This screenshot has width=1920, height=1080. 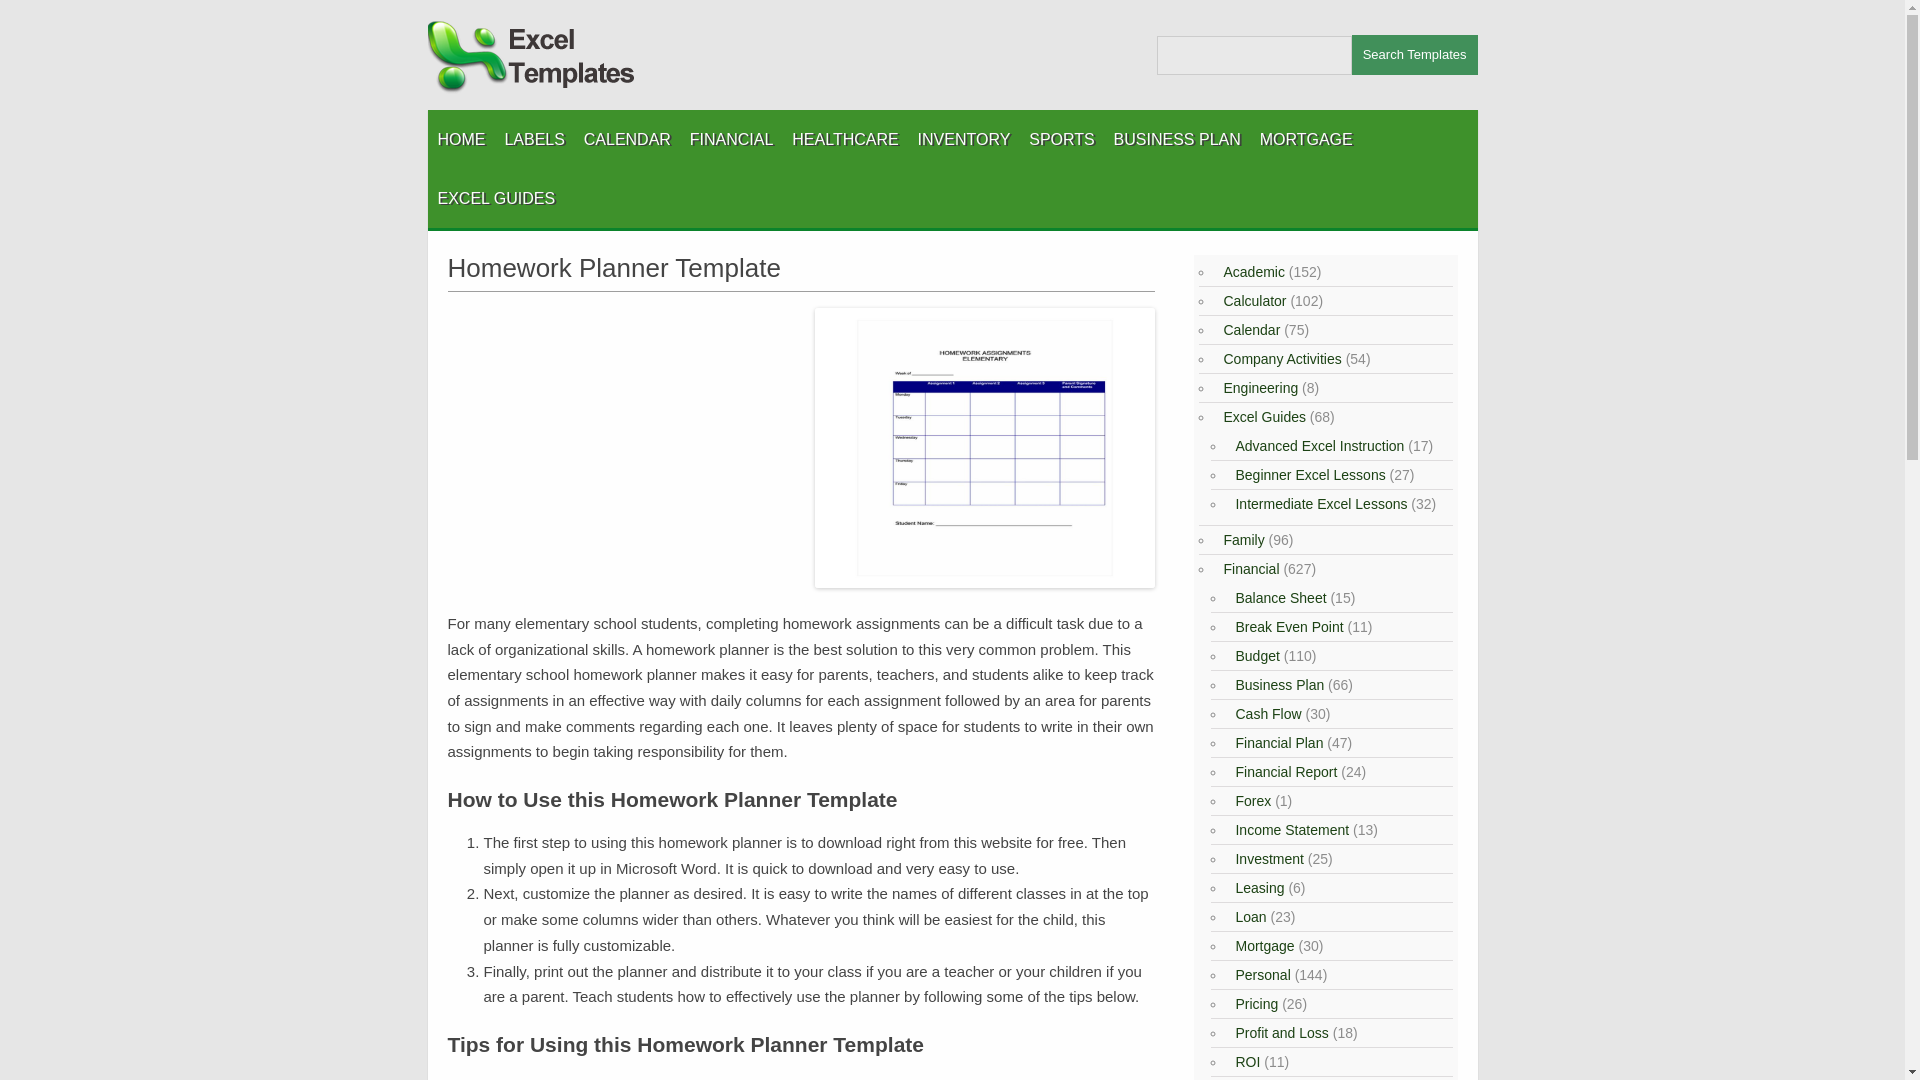 What do you see at coordinates (1318, 503) in the screenshot?
I see `Intermediate Excel Lessons` at bounding box center [1318, 503].